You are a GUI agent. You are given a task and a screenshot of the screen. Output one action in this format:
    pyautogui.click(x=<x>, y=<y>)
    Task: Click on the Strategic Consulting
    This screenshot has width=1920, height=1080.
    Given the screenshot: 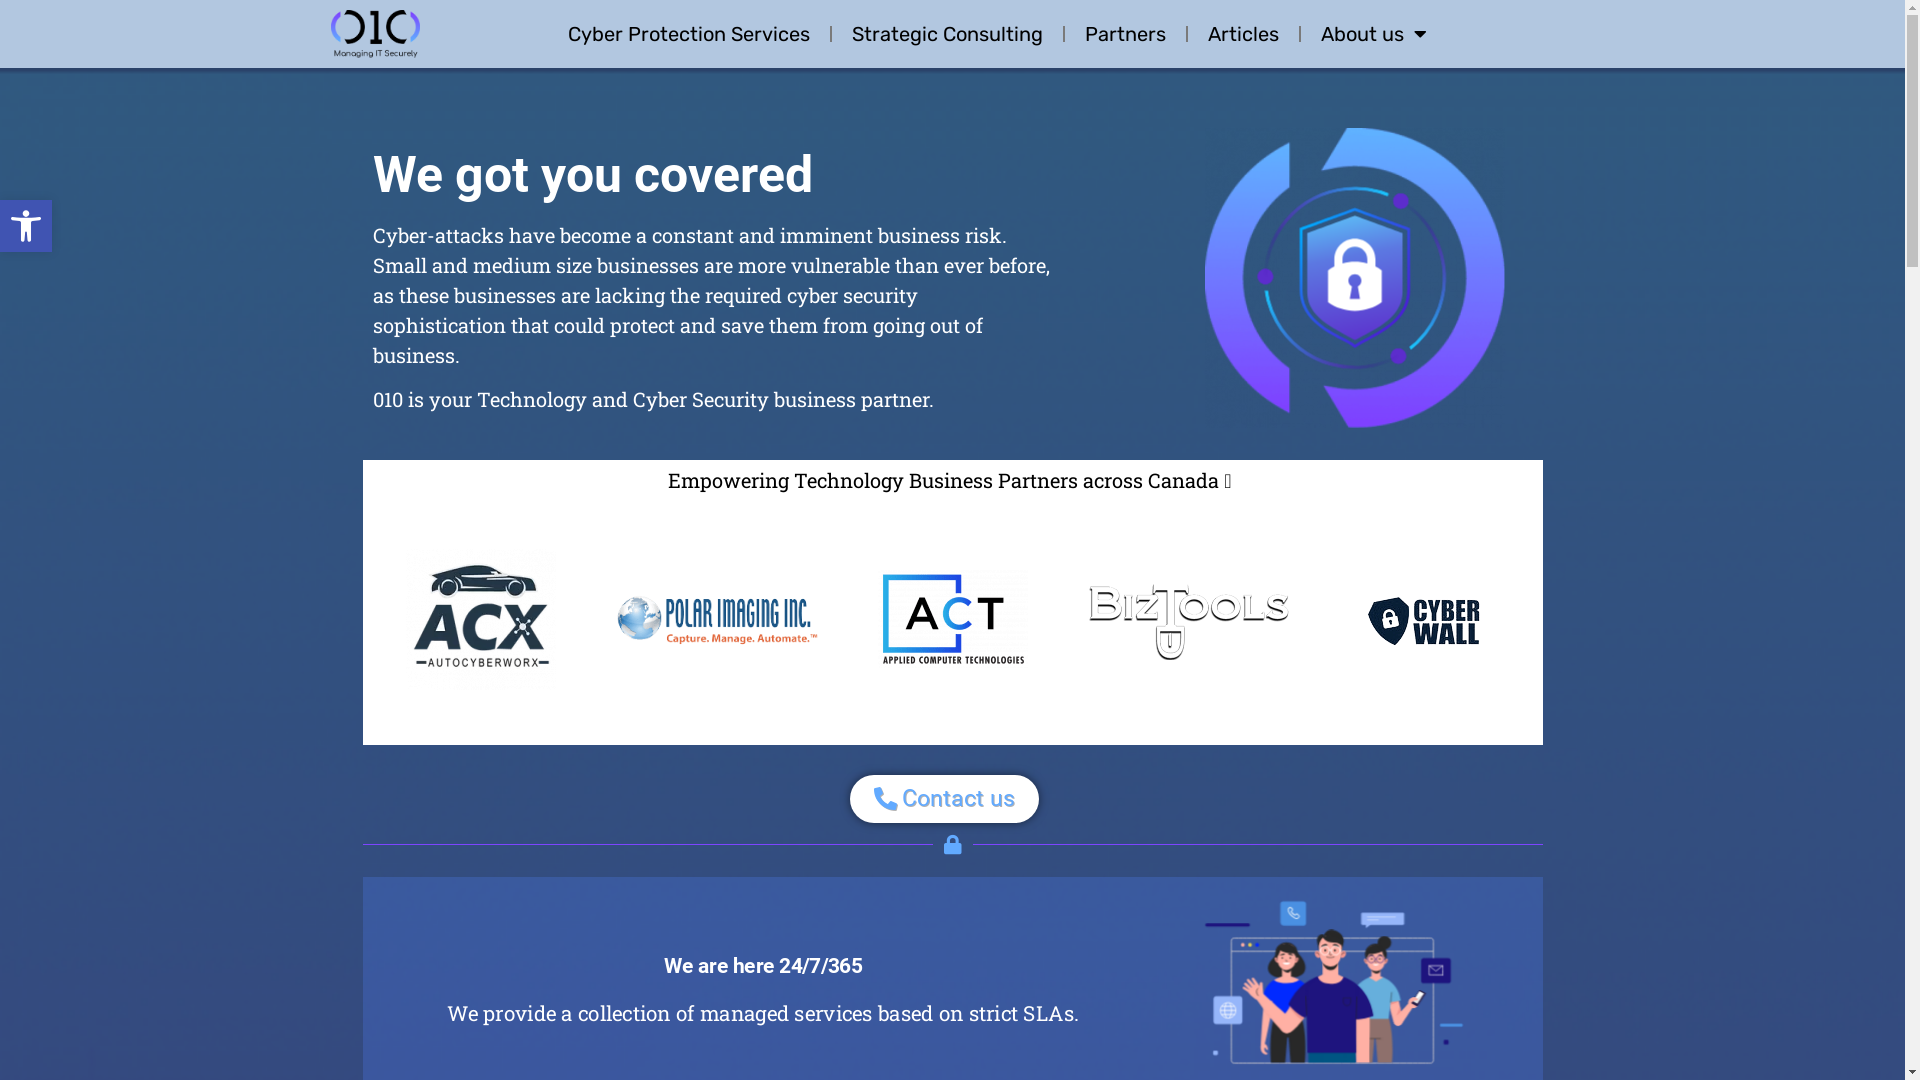 What is the action you would take?
    pyautogui.click(x=948, y=34)
    